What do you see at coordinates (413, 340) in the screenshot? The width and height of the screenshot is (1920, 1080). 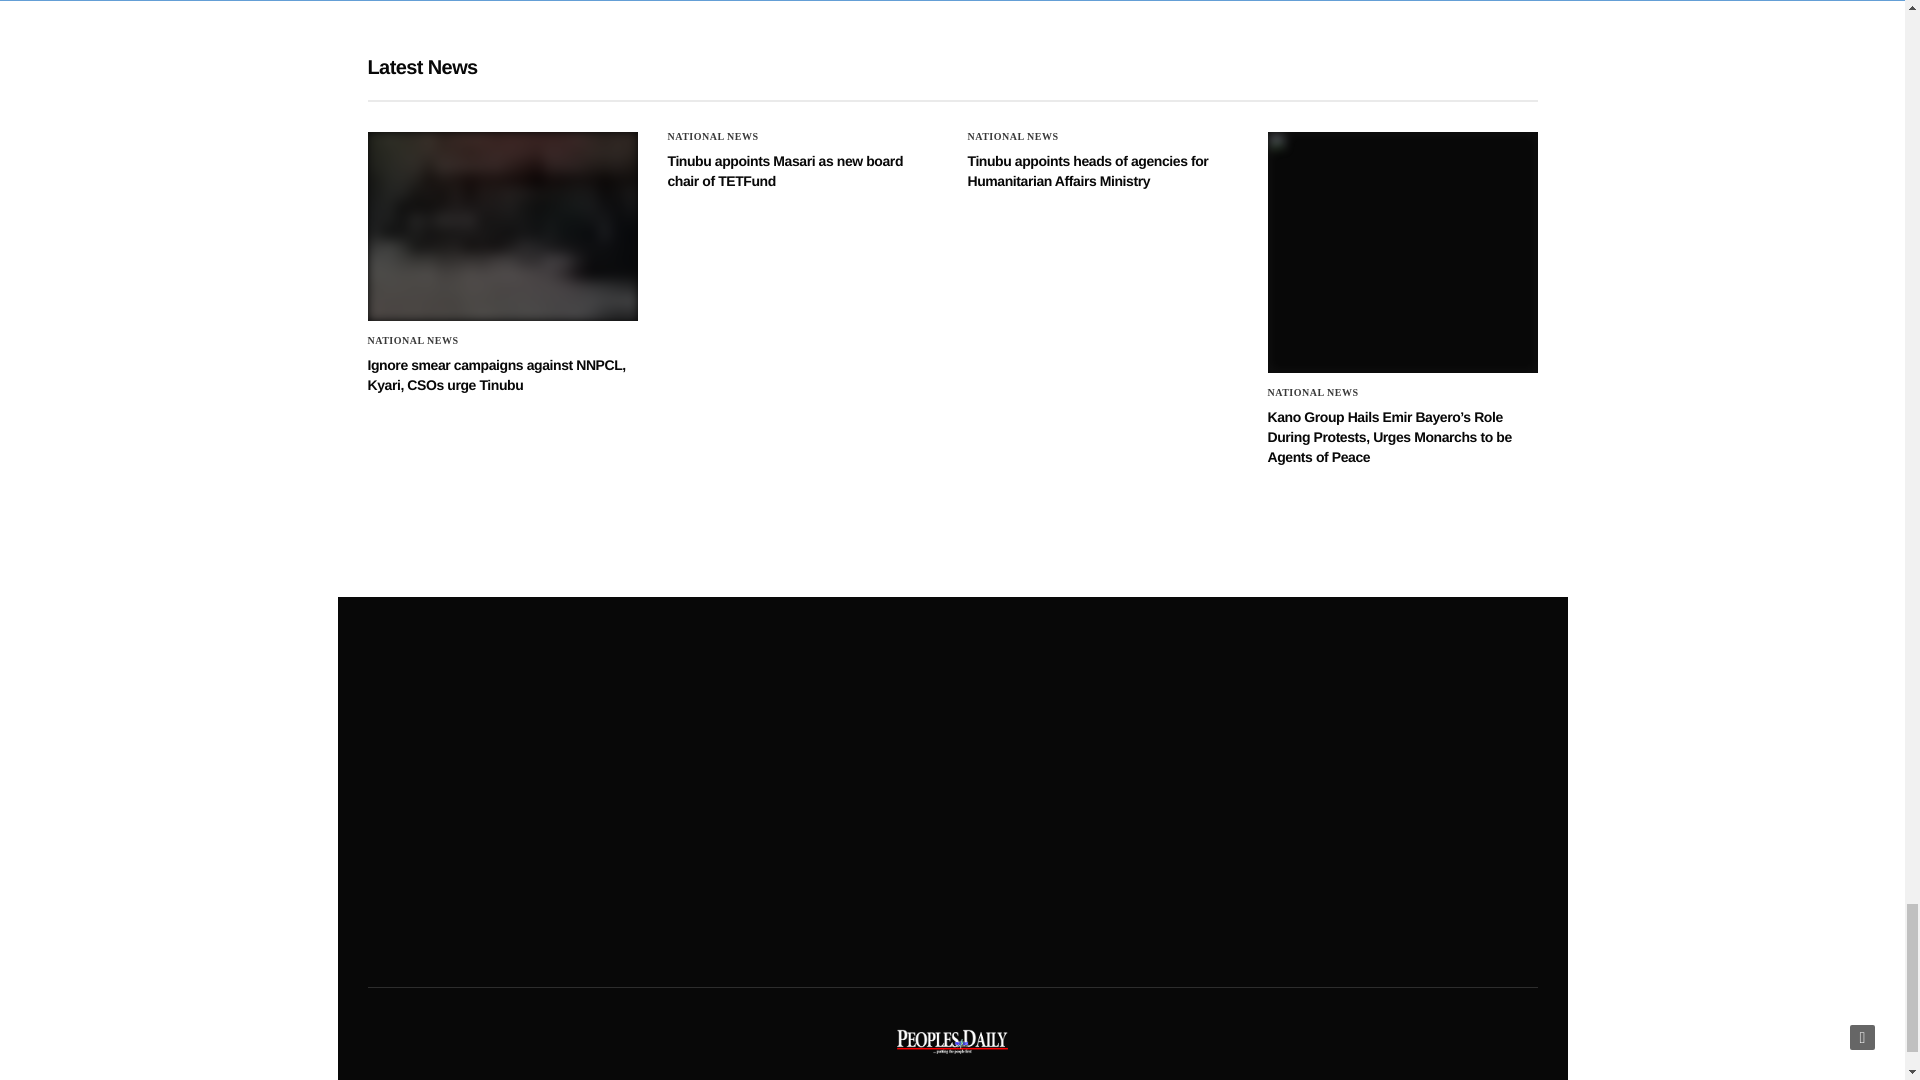 I see `National News` at bounding box center [413, 340].